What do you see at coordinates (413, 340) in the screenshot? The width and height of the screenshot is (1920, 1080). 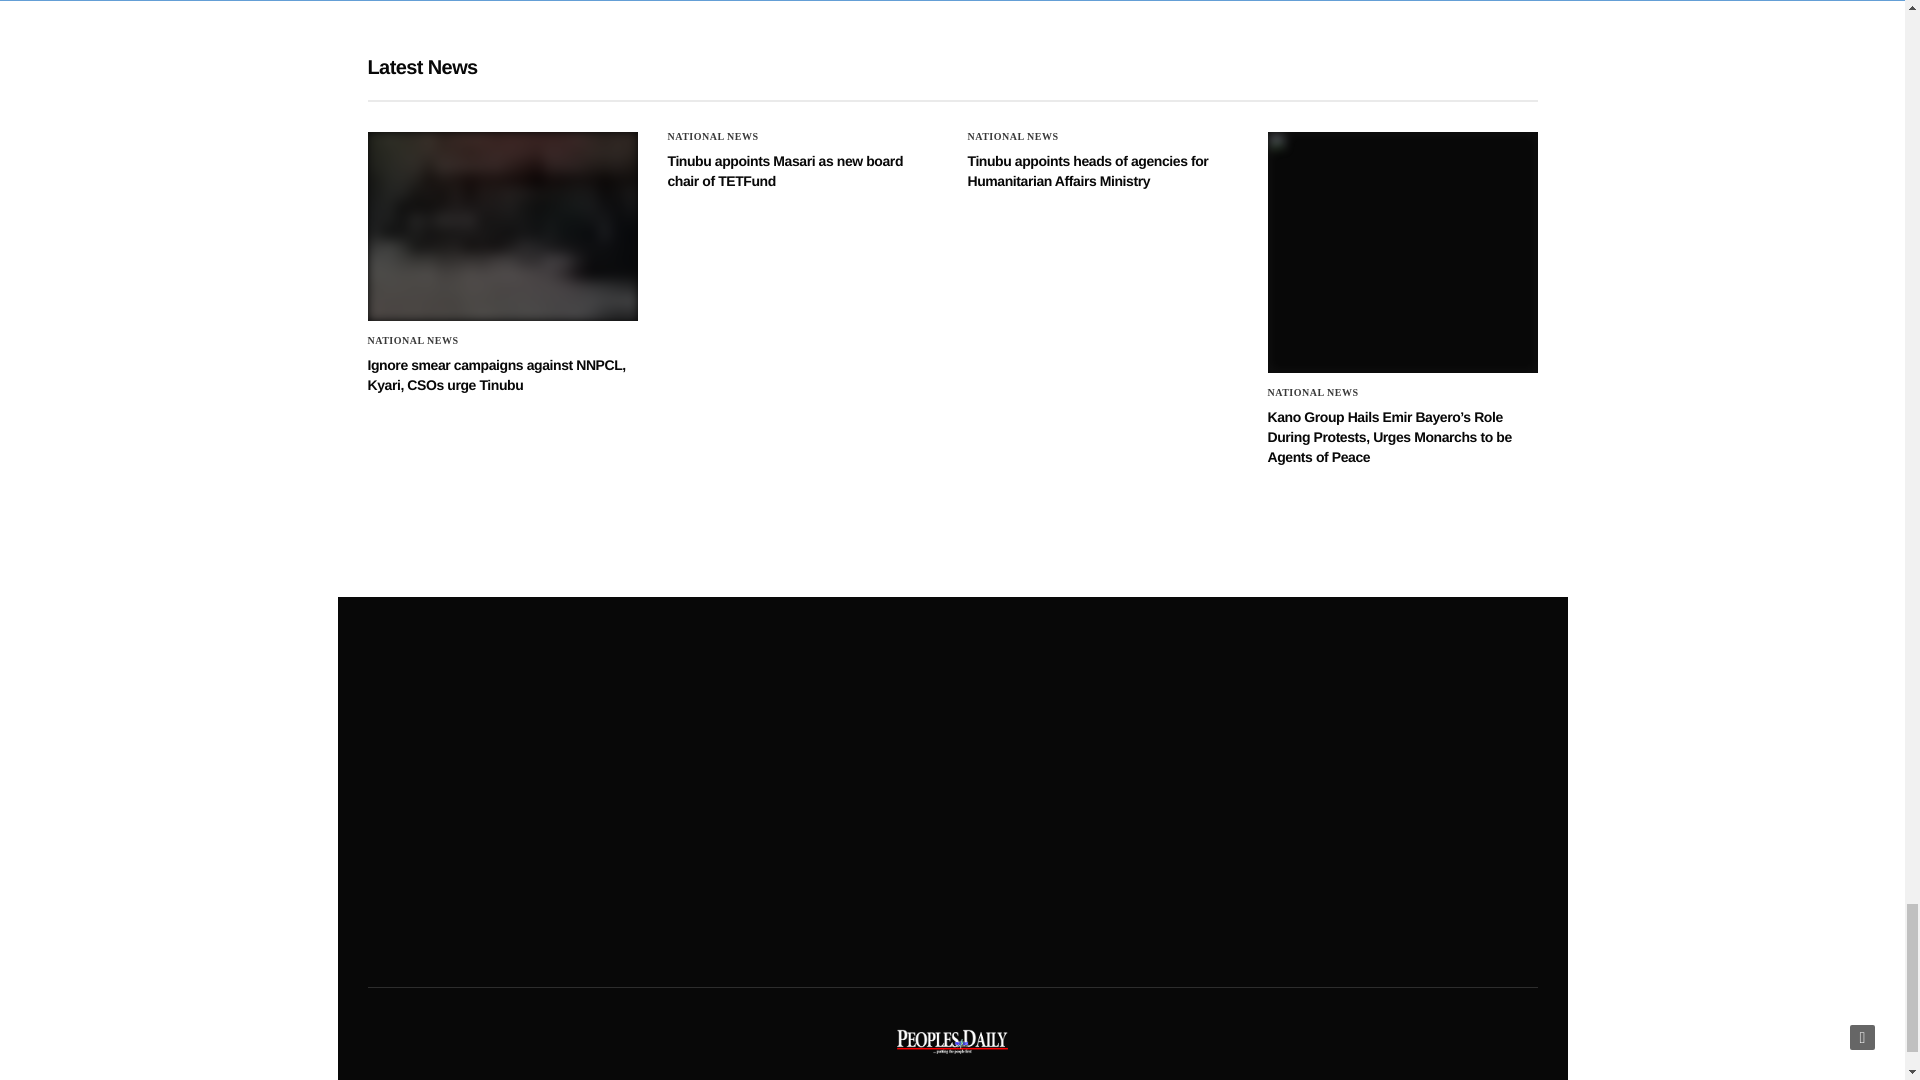 I see `National News` at bounding box center [413, 340].